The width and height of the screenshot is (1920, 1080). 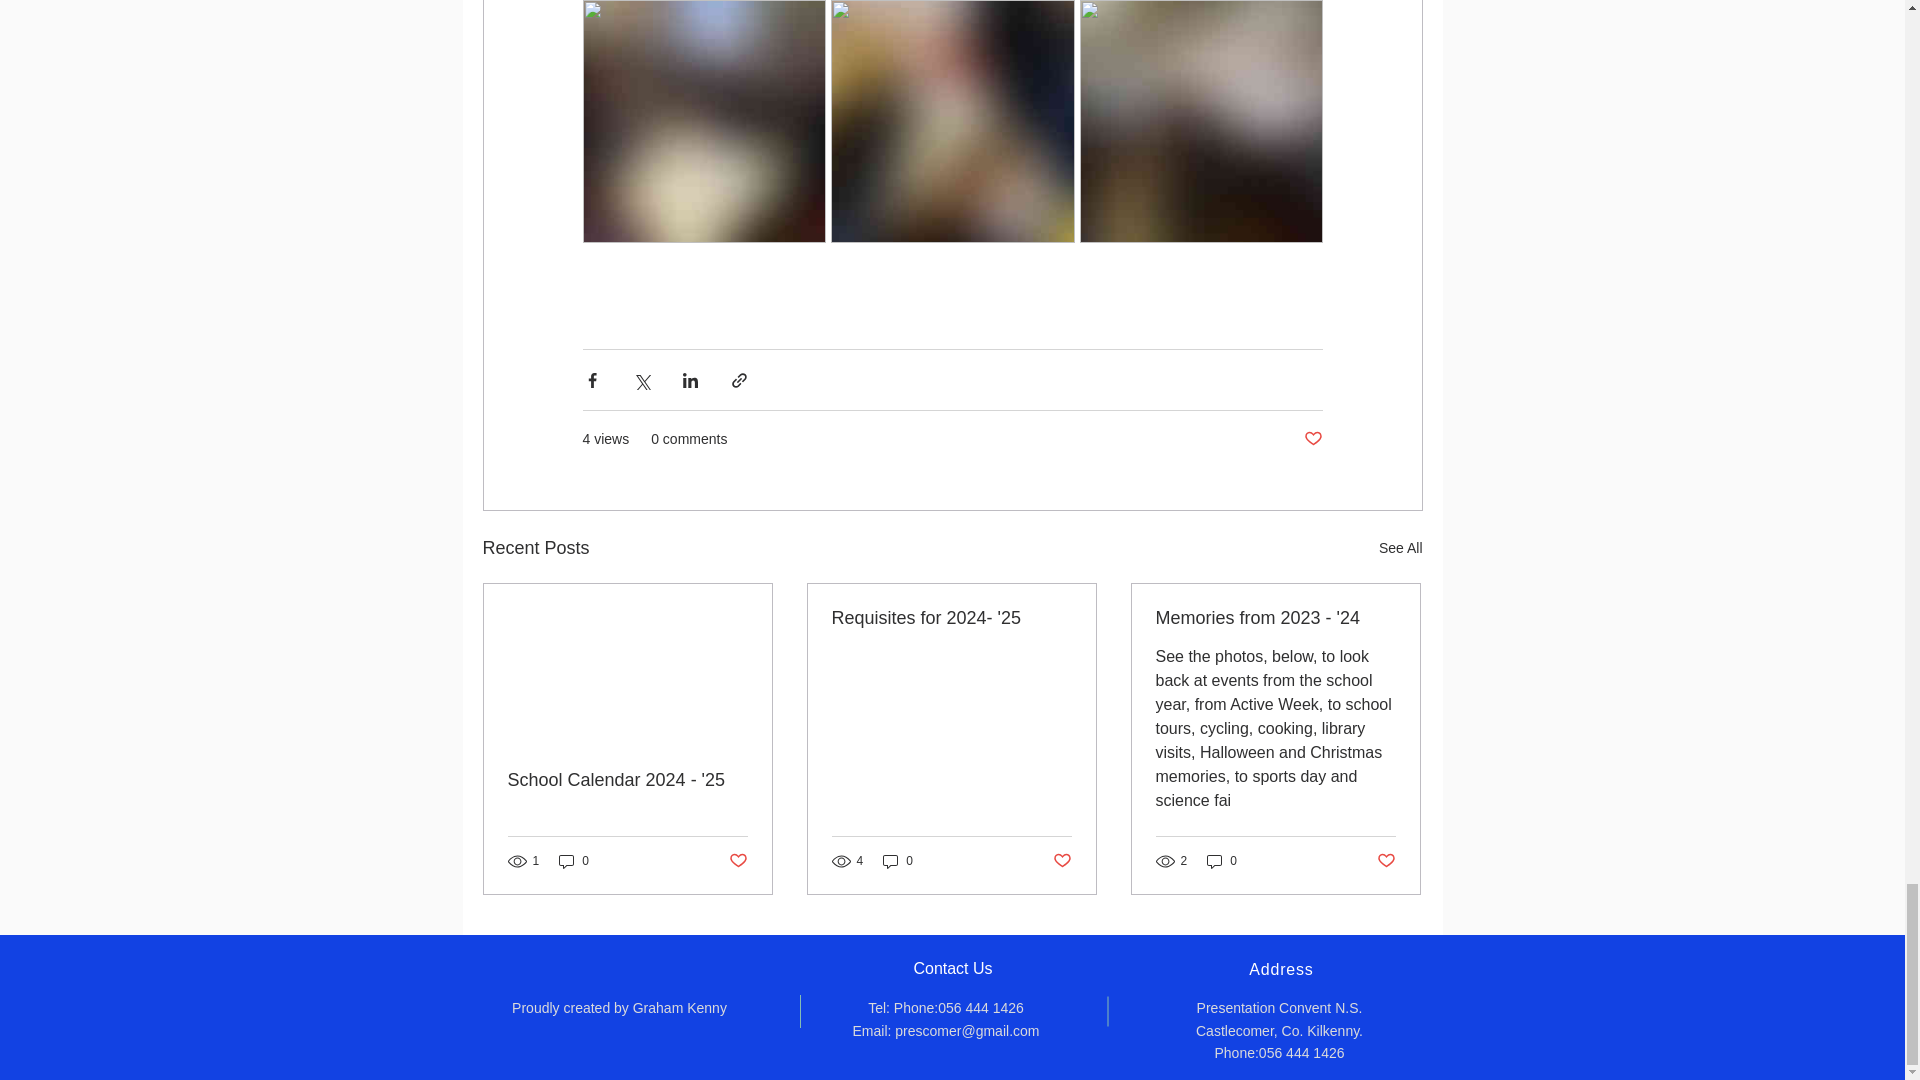 What do you see at coordinates (1275, 618) in the screenshot?
I see `Memories from 2023 - '24` at bounding box center [1275, 618].